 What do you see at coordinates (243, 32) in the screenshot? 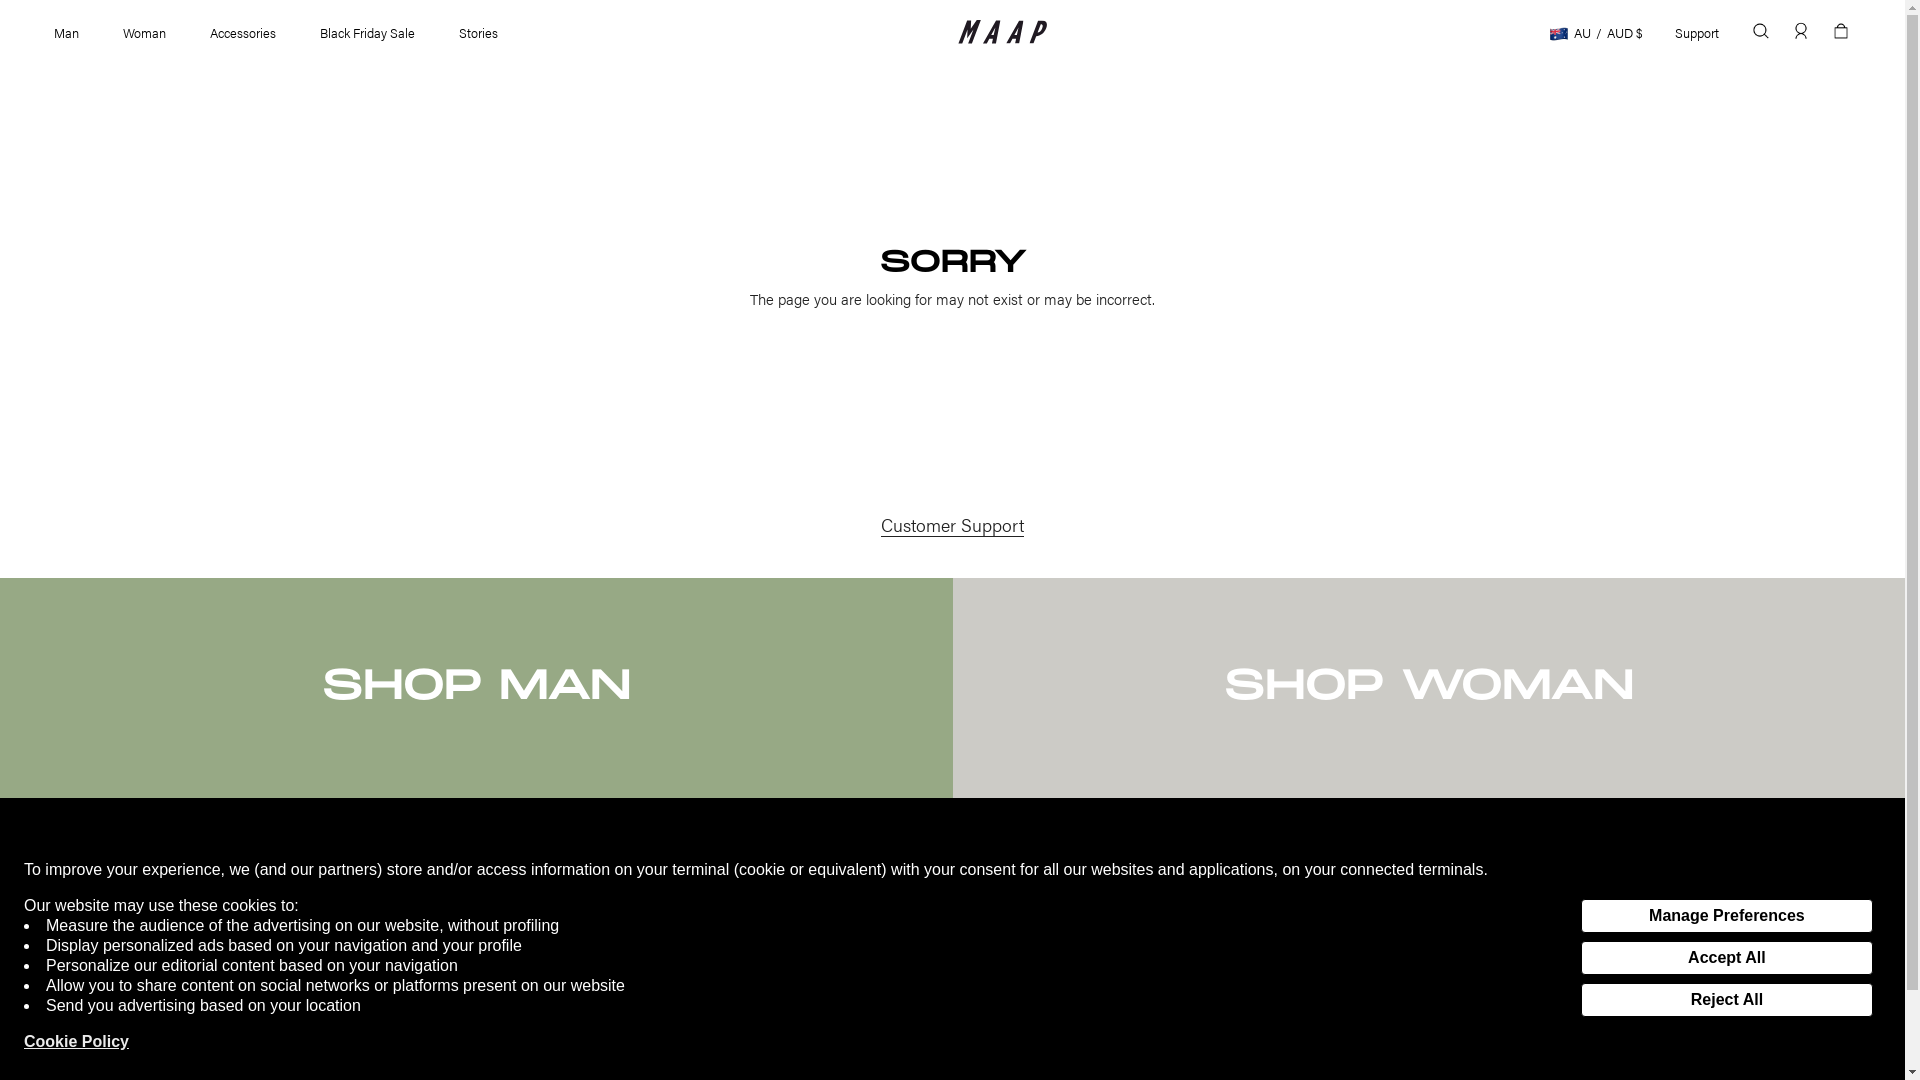
I see `Accessories` at bounding box center [243, 32].